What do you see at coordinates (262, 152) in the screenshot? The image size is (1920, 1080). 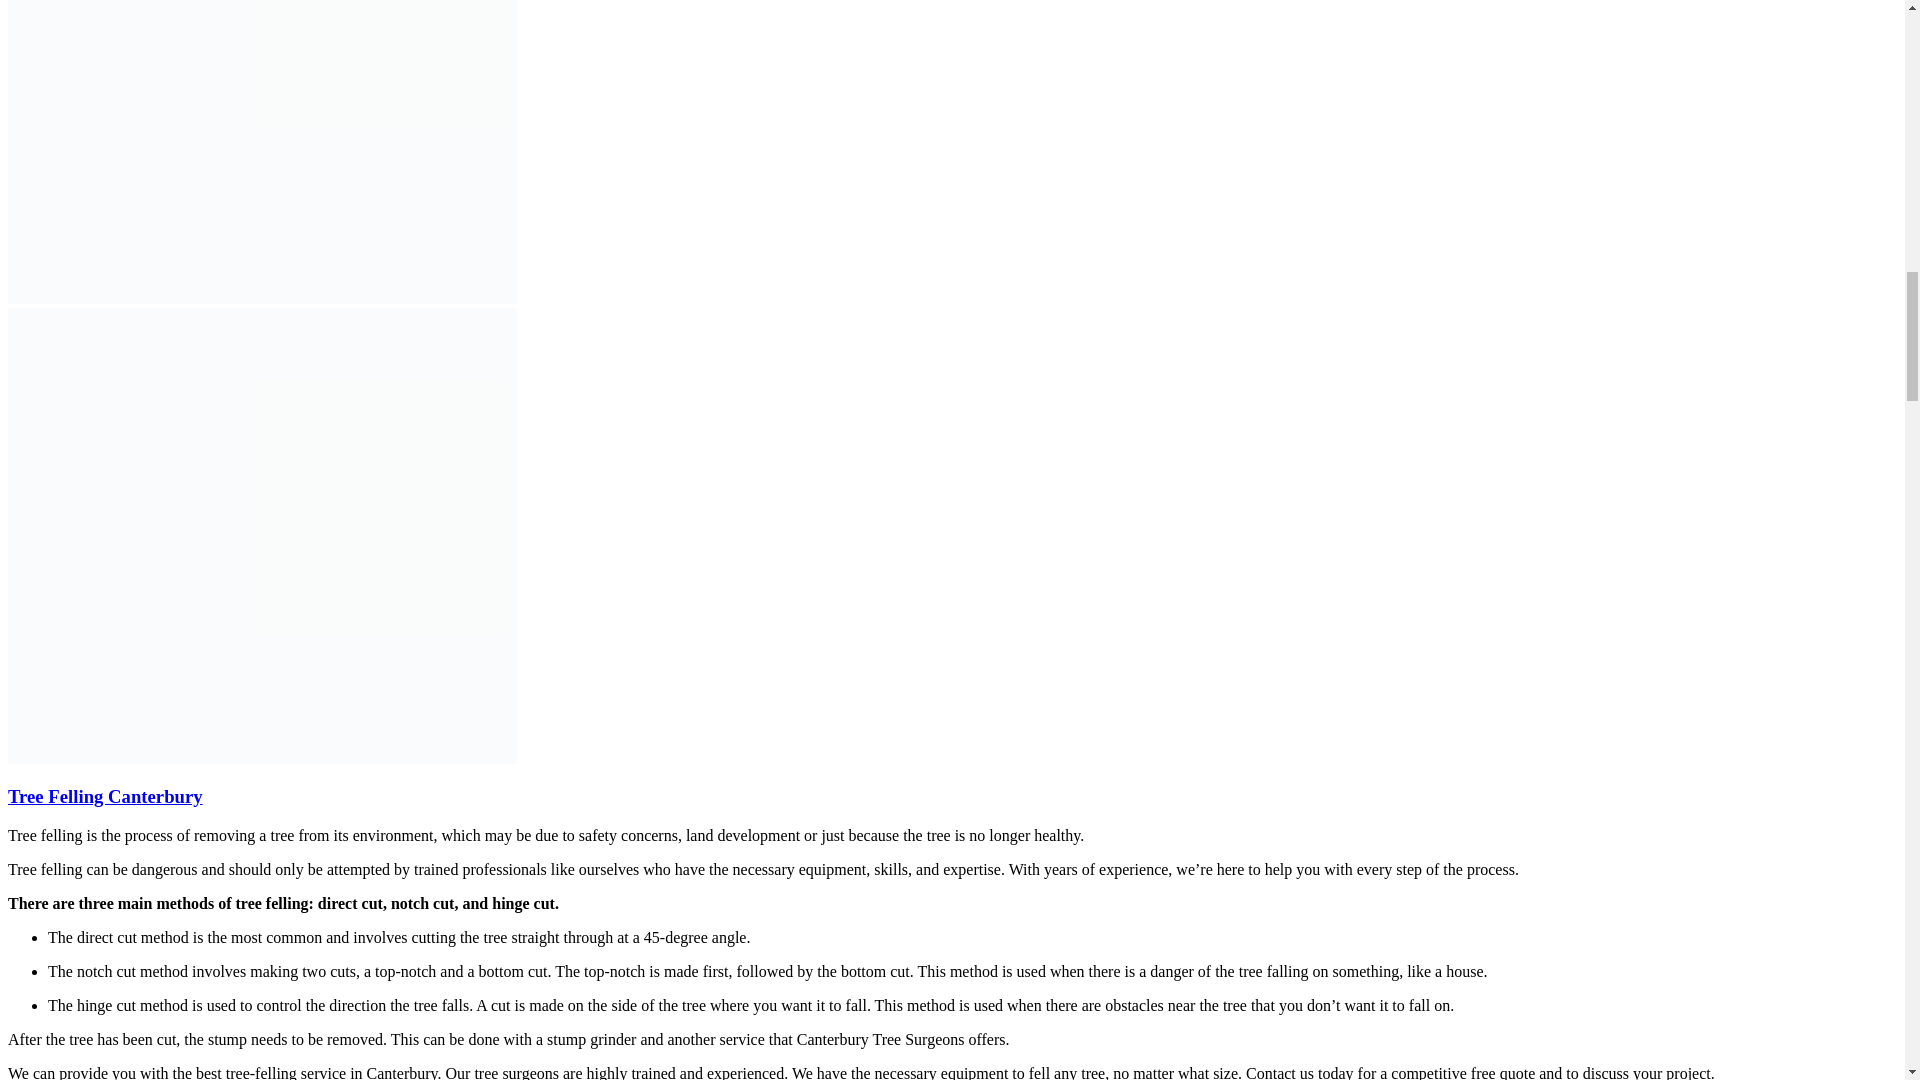 I see `3` at bounding box center [262, 152].